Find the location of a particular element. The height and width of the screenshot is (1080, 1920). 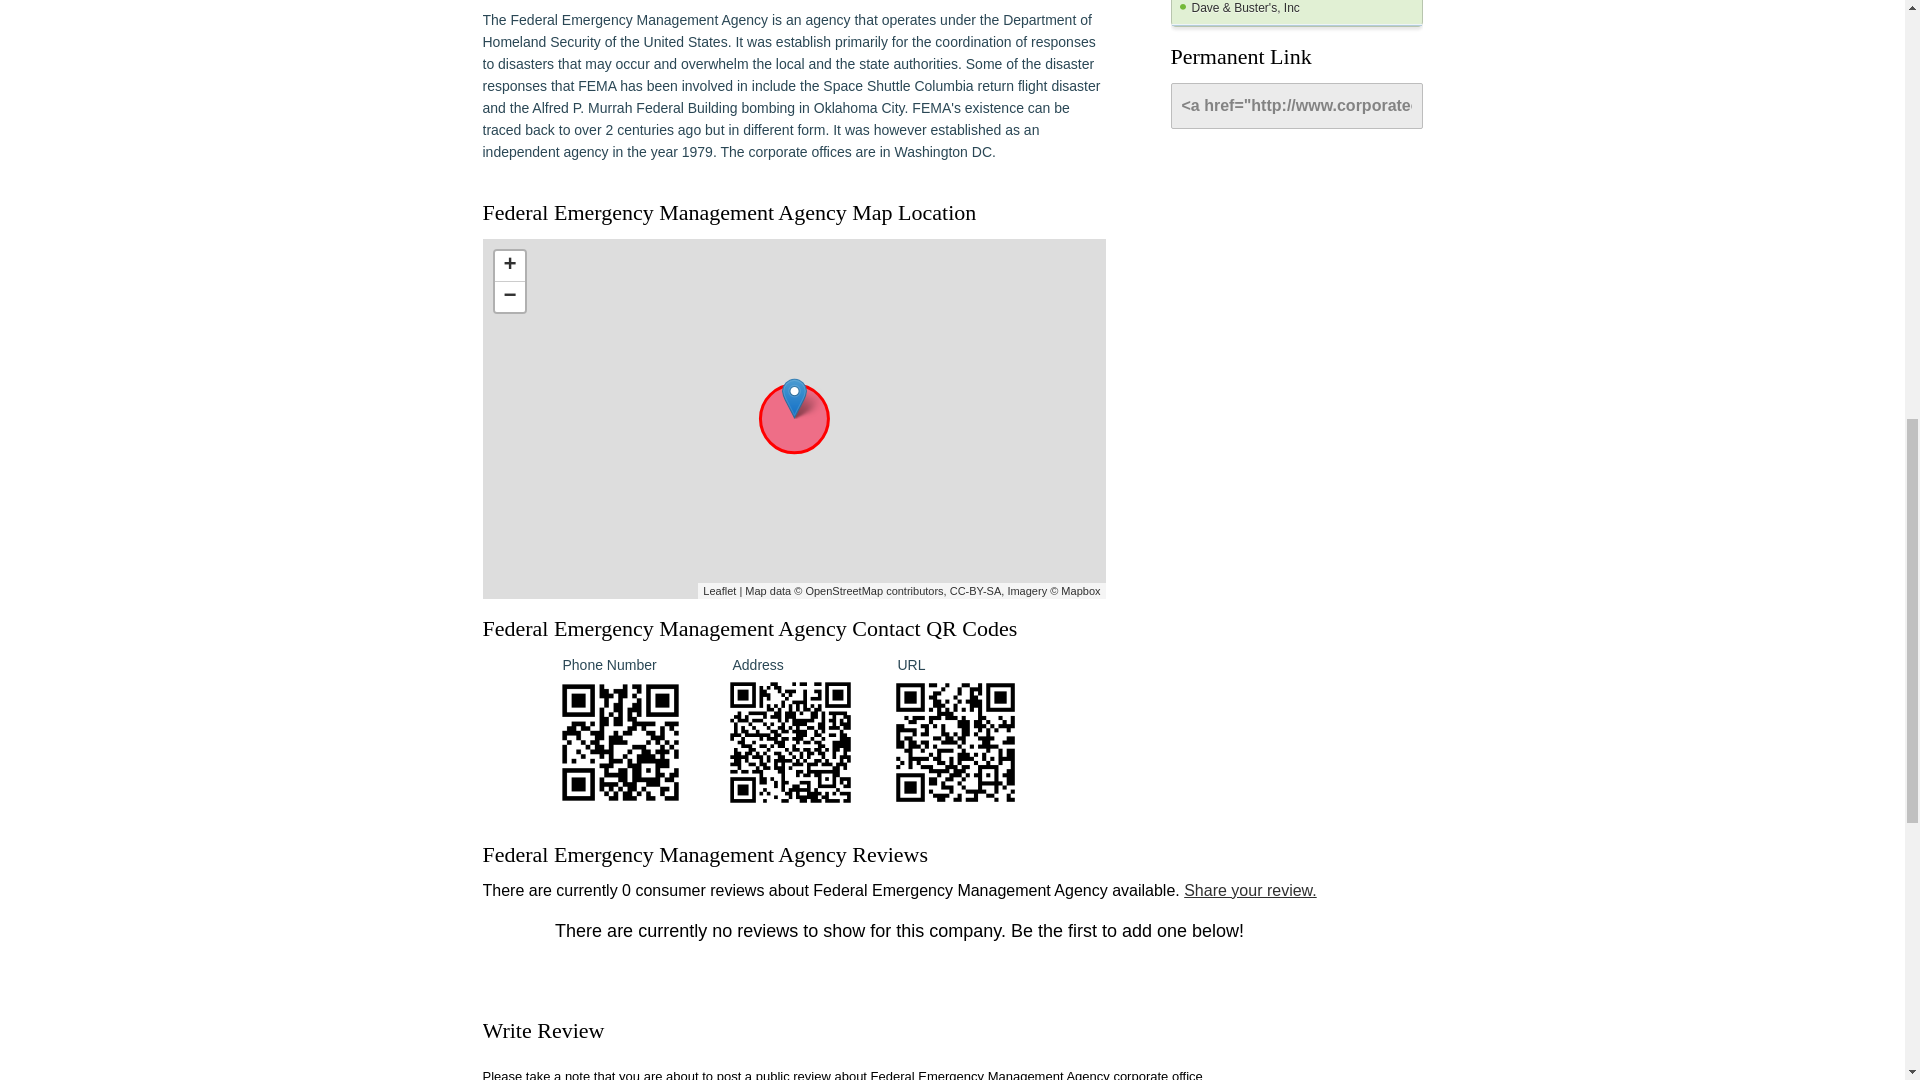

OpenStreetMap is located at coordinates (844, 590).